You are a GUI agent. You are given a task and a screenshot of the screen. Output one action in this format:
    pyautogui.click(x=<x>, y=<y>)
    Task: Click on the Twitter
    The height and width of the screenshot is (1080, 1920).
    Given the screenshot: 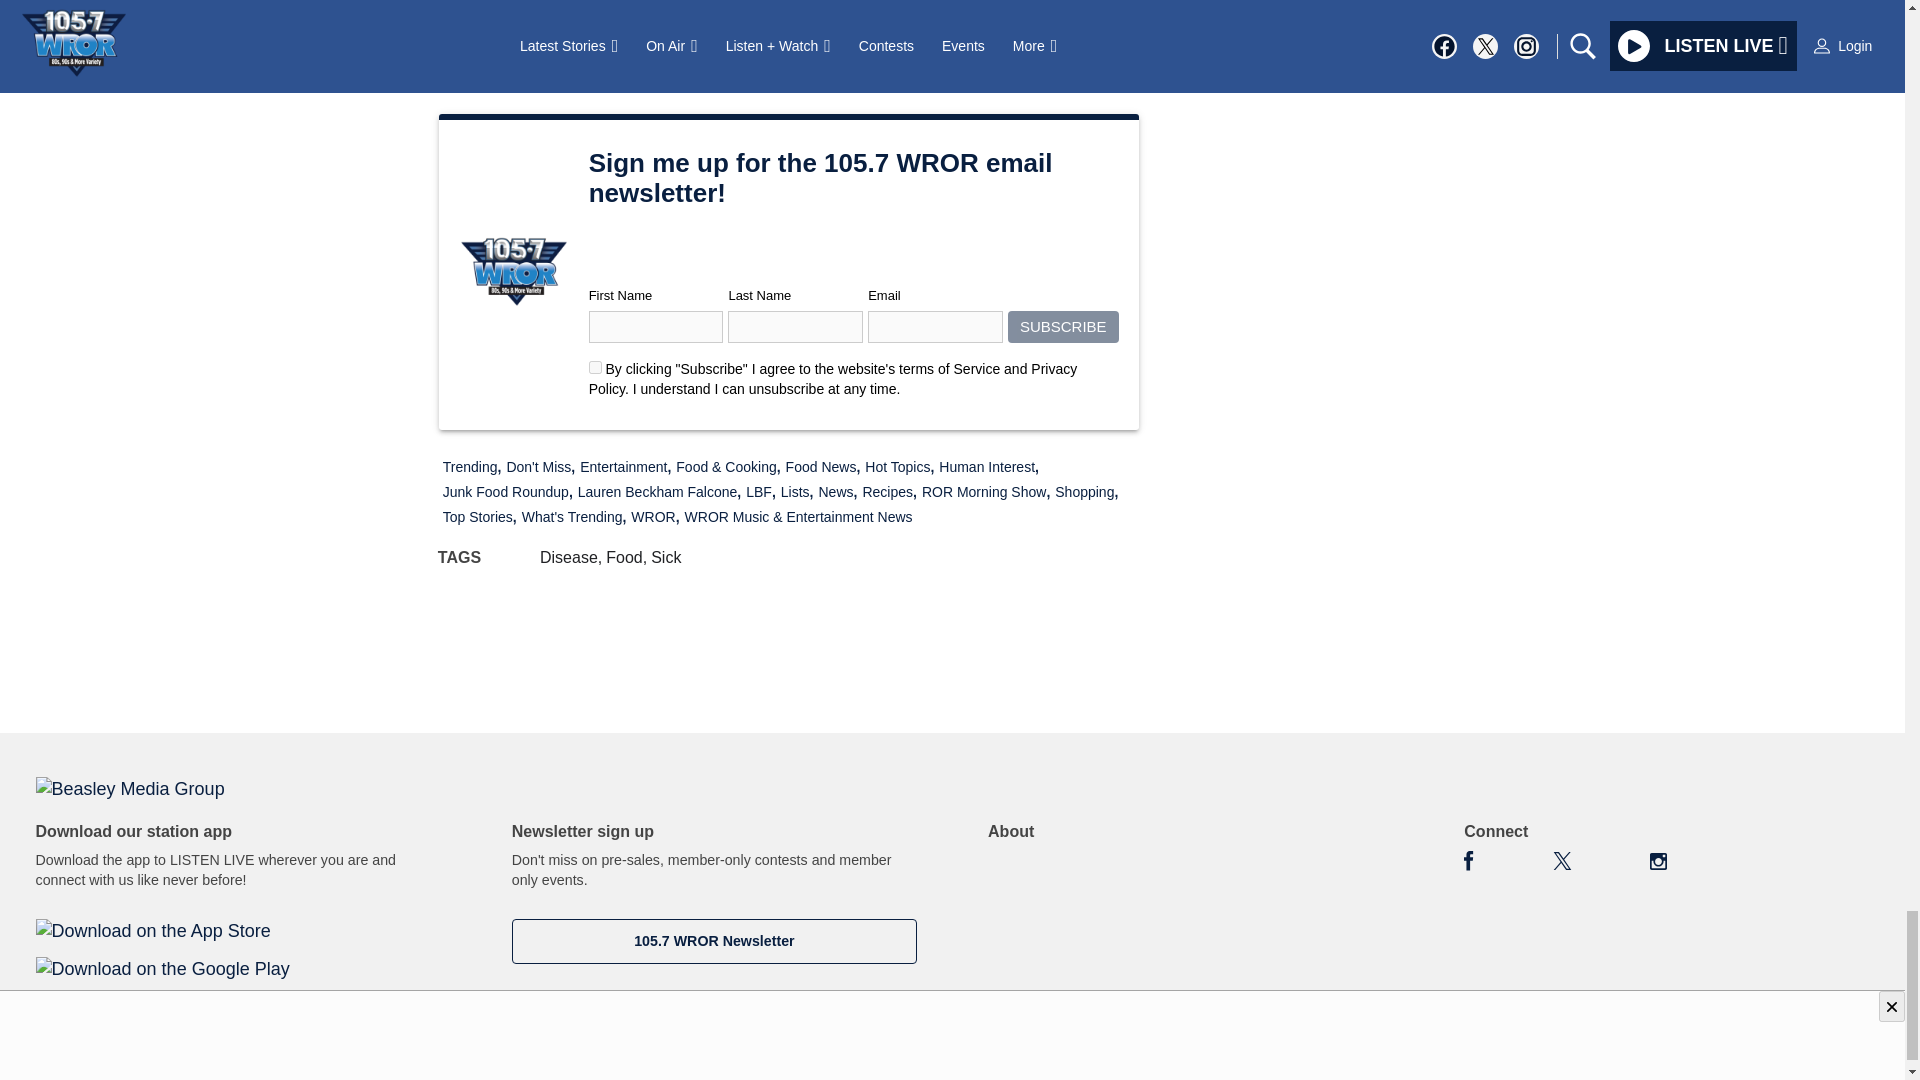 What is the action you would take?
    pyautogui.click(x=1562, y=861)
    